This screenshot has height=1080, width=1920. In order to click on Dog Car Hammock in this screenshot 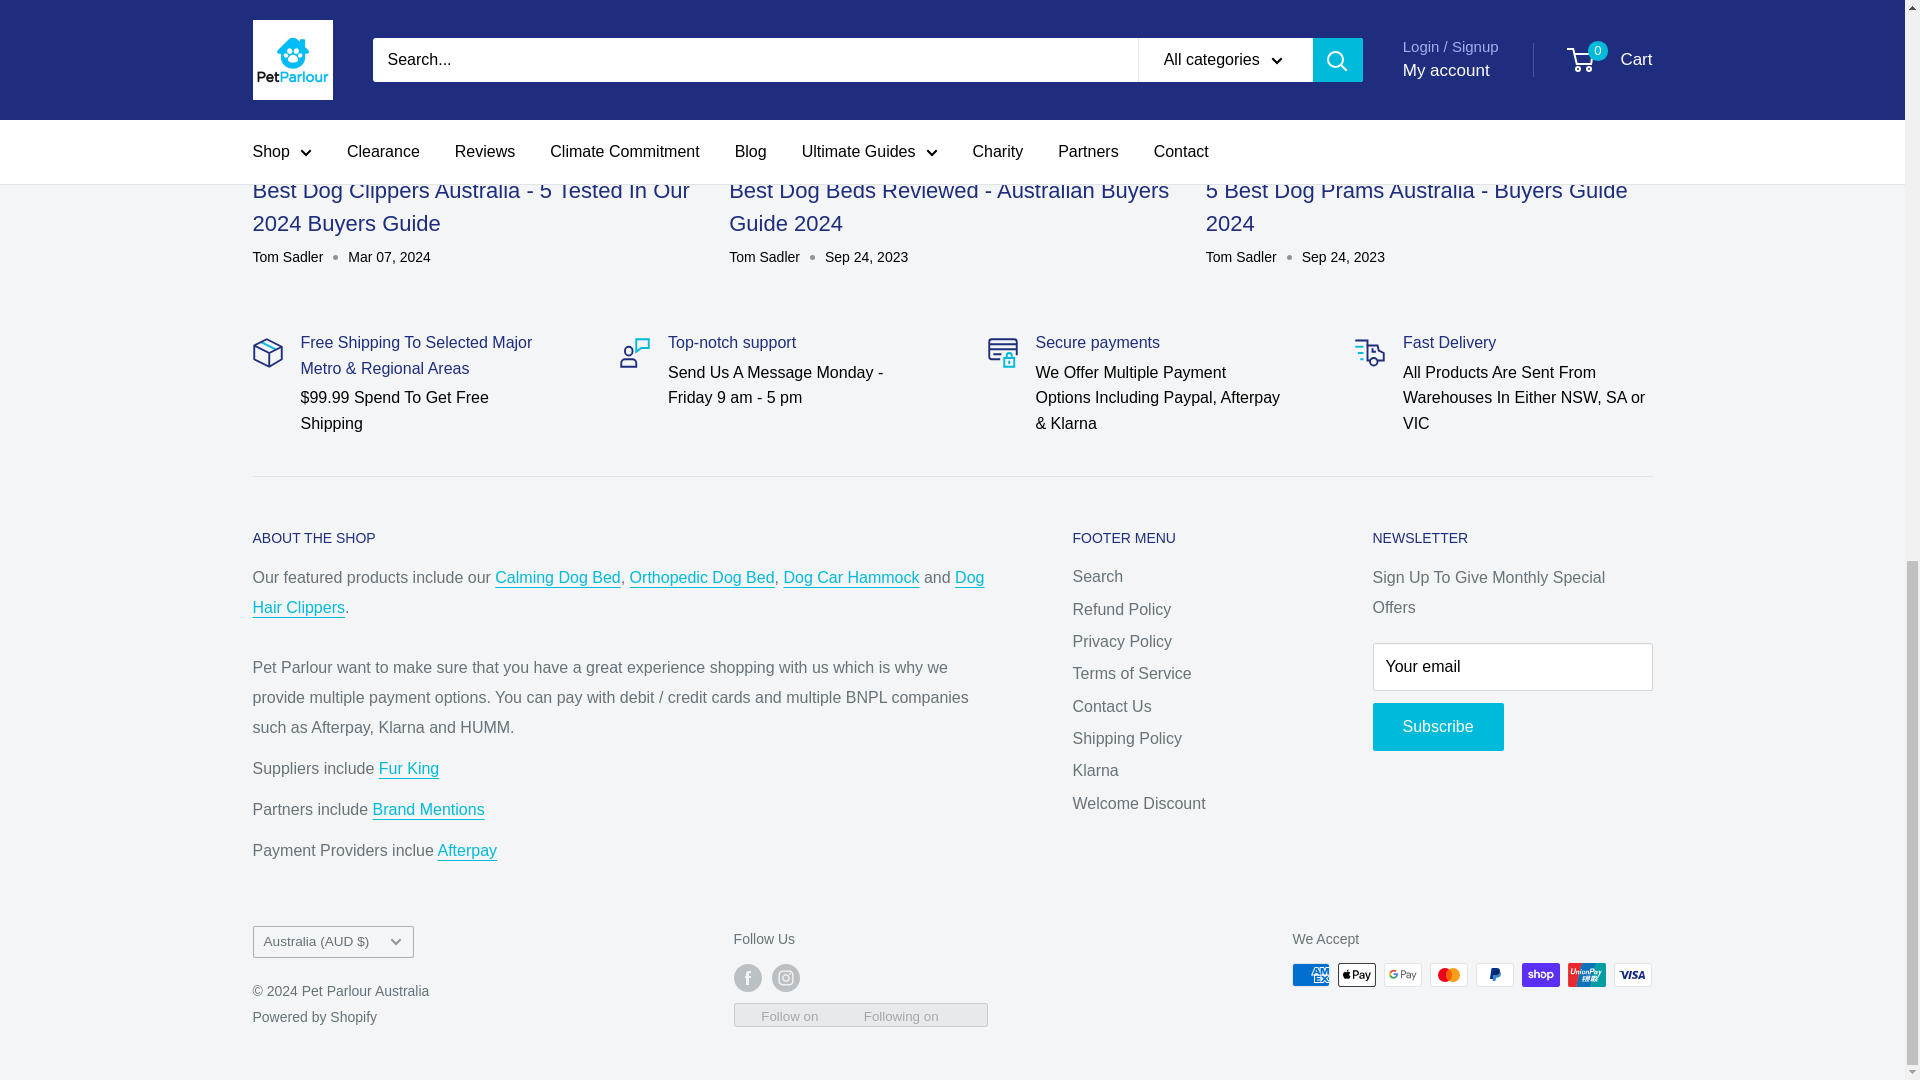, I will do `click(851, 578)`.